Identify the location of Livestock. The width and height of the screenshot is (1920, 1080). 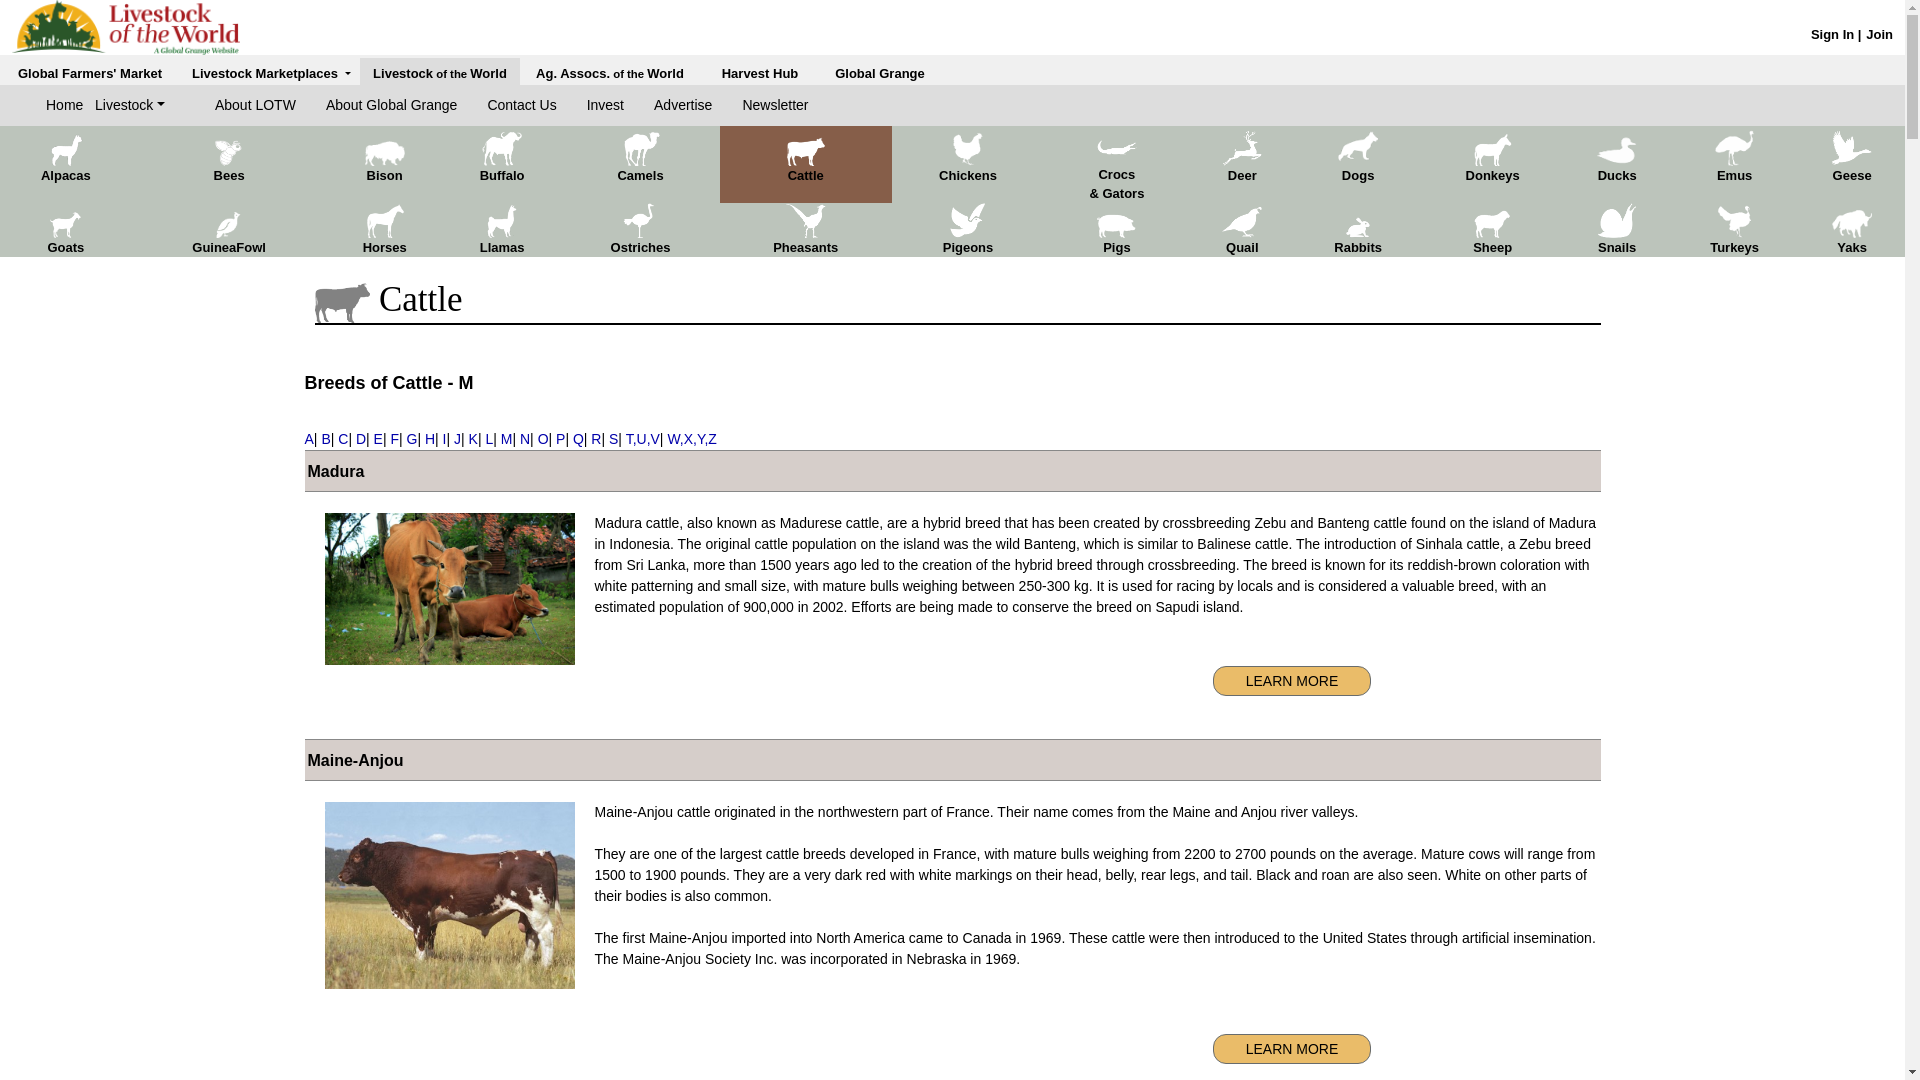
(130, 105).